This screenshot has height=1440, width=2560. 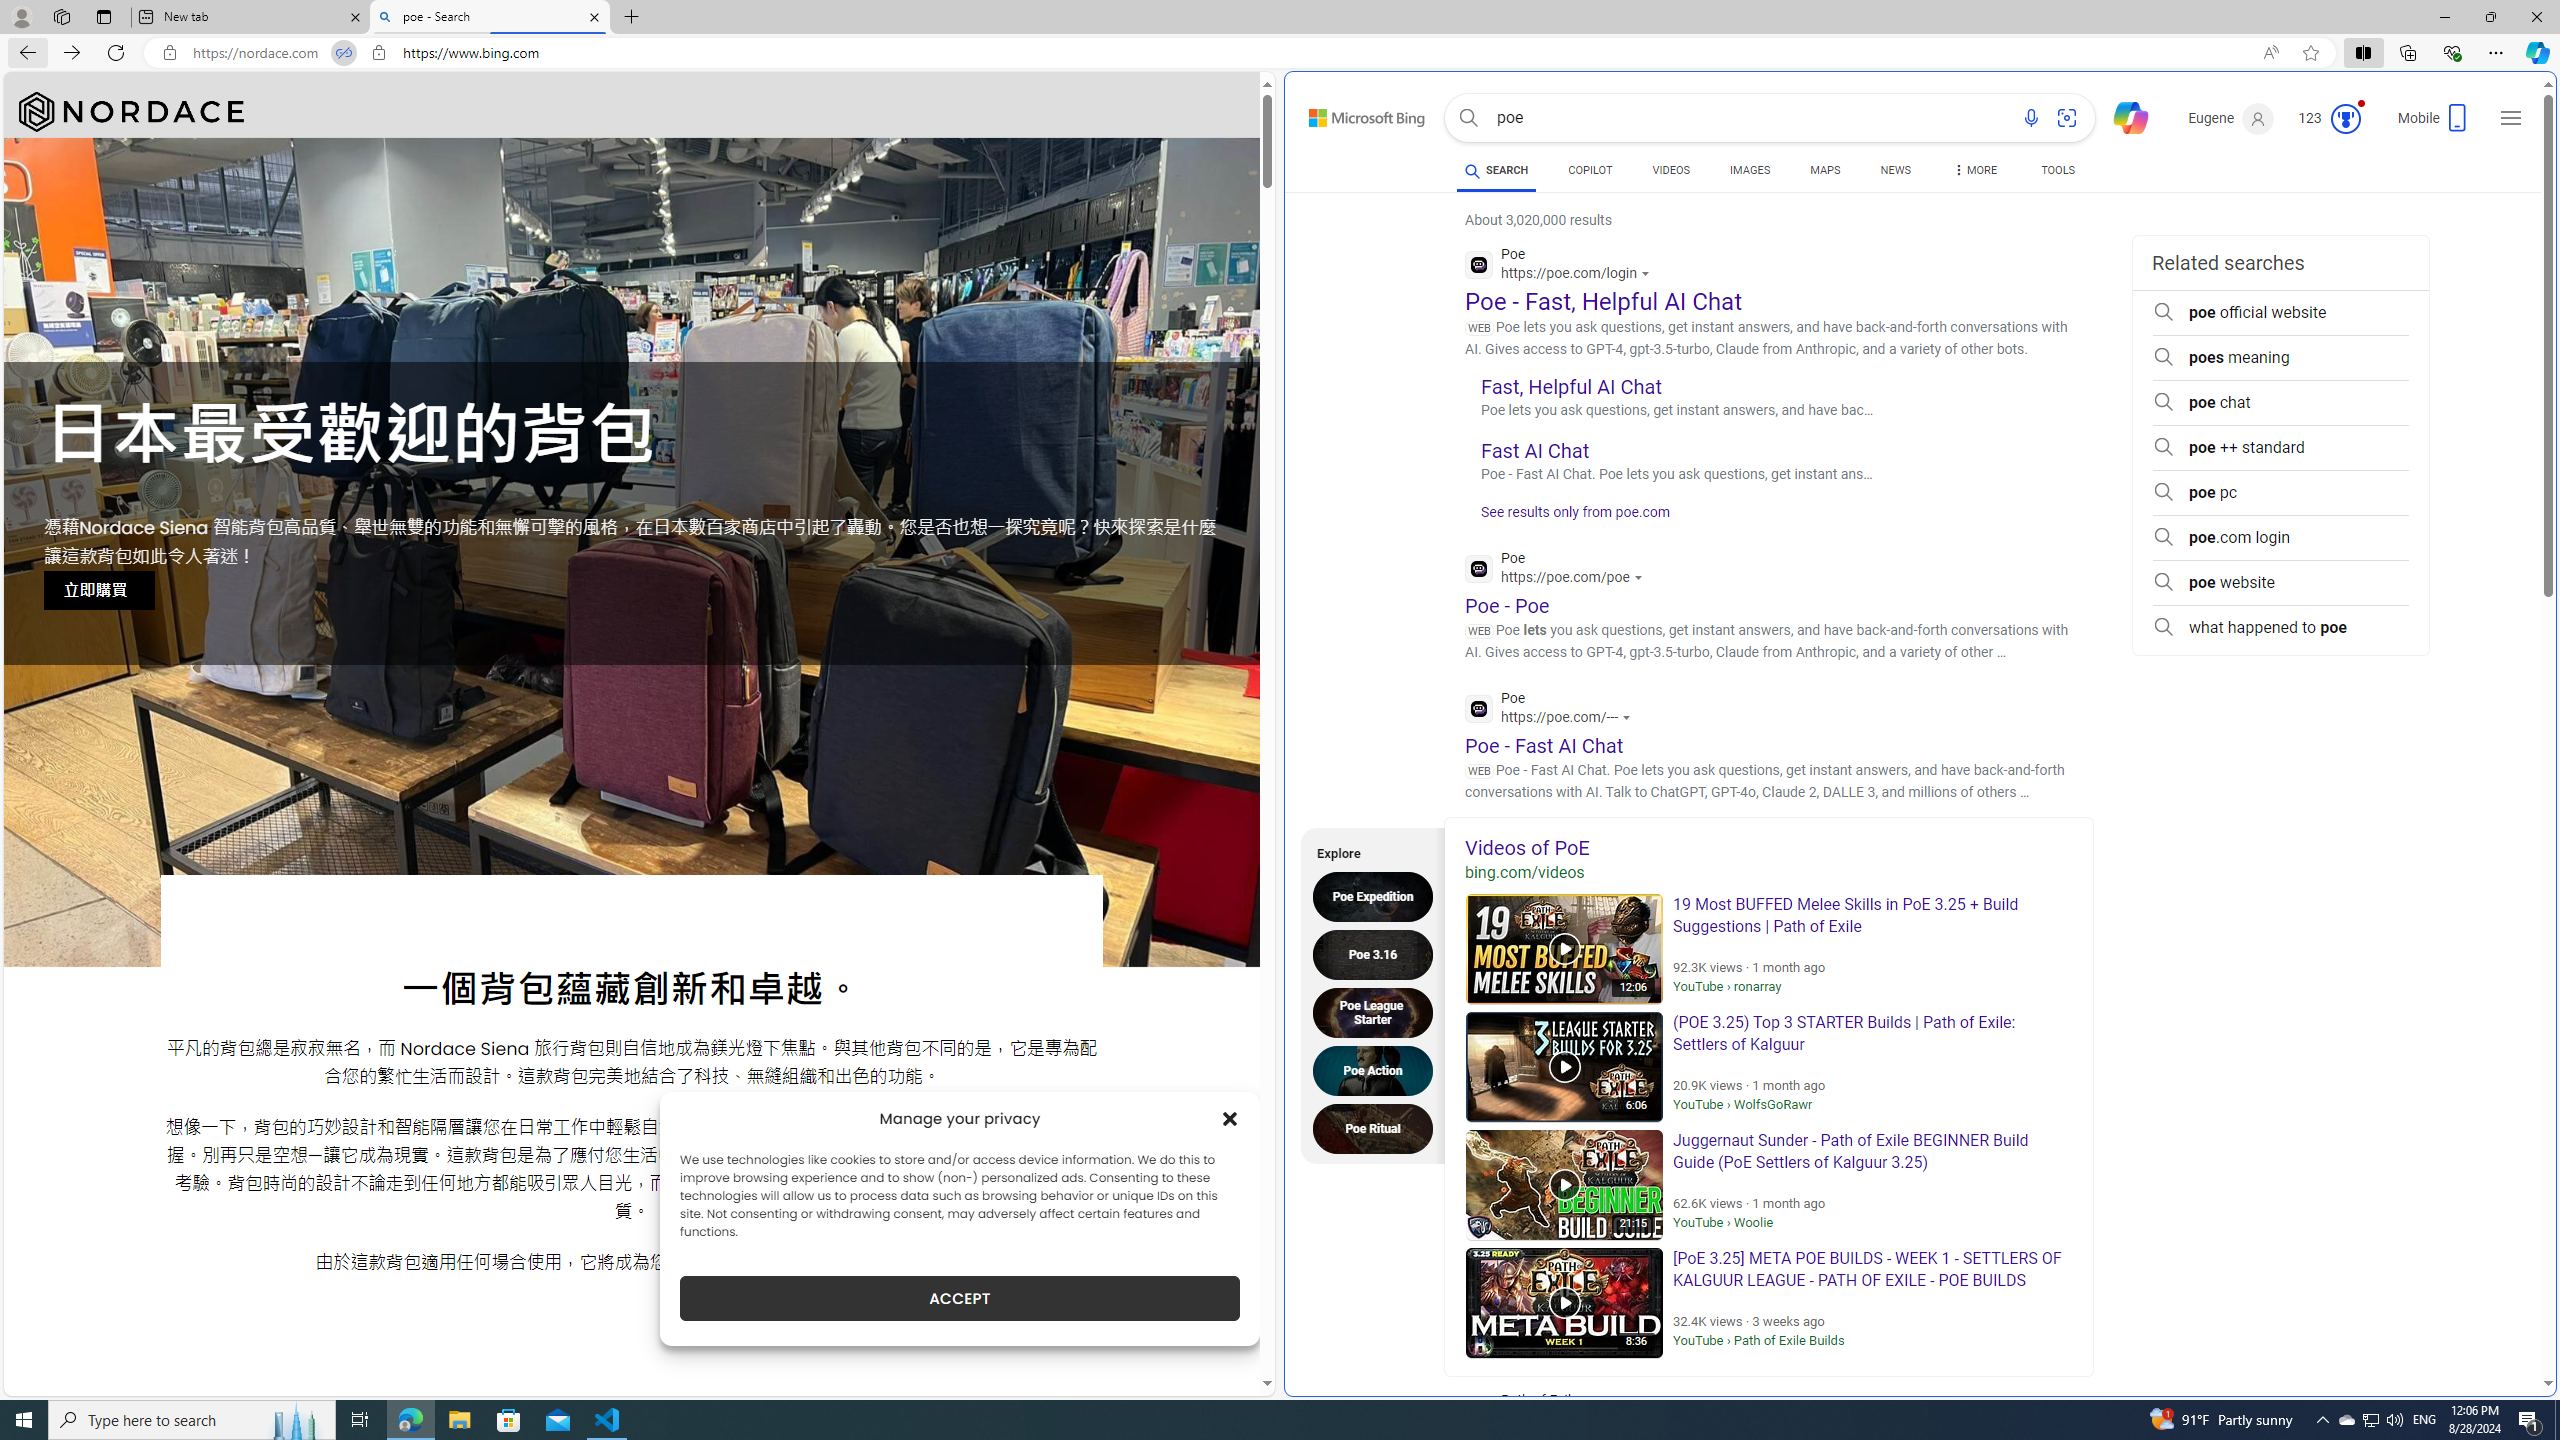 I want to click on Tabs in split screen, so click(x=342, y=53).